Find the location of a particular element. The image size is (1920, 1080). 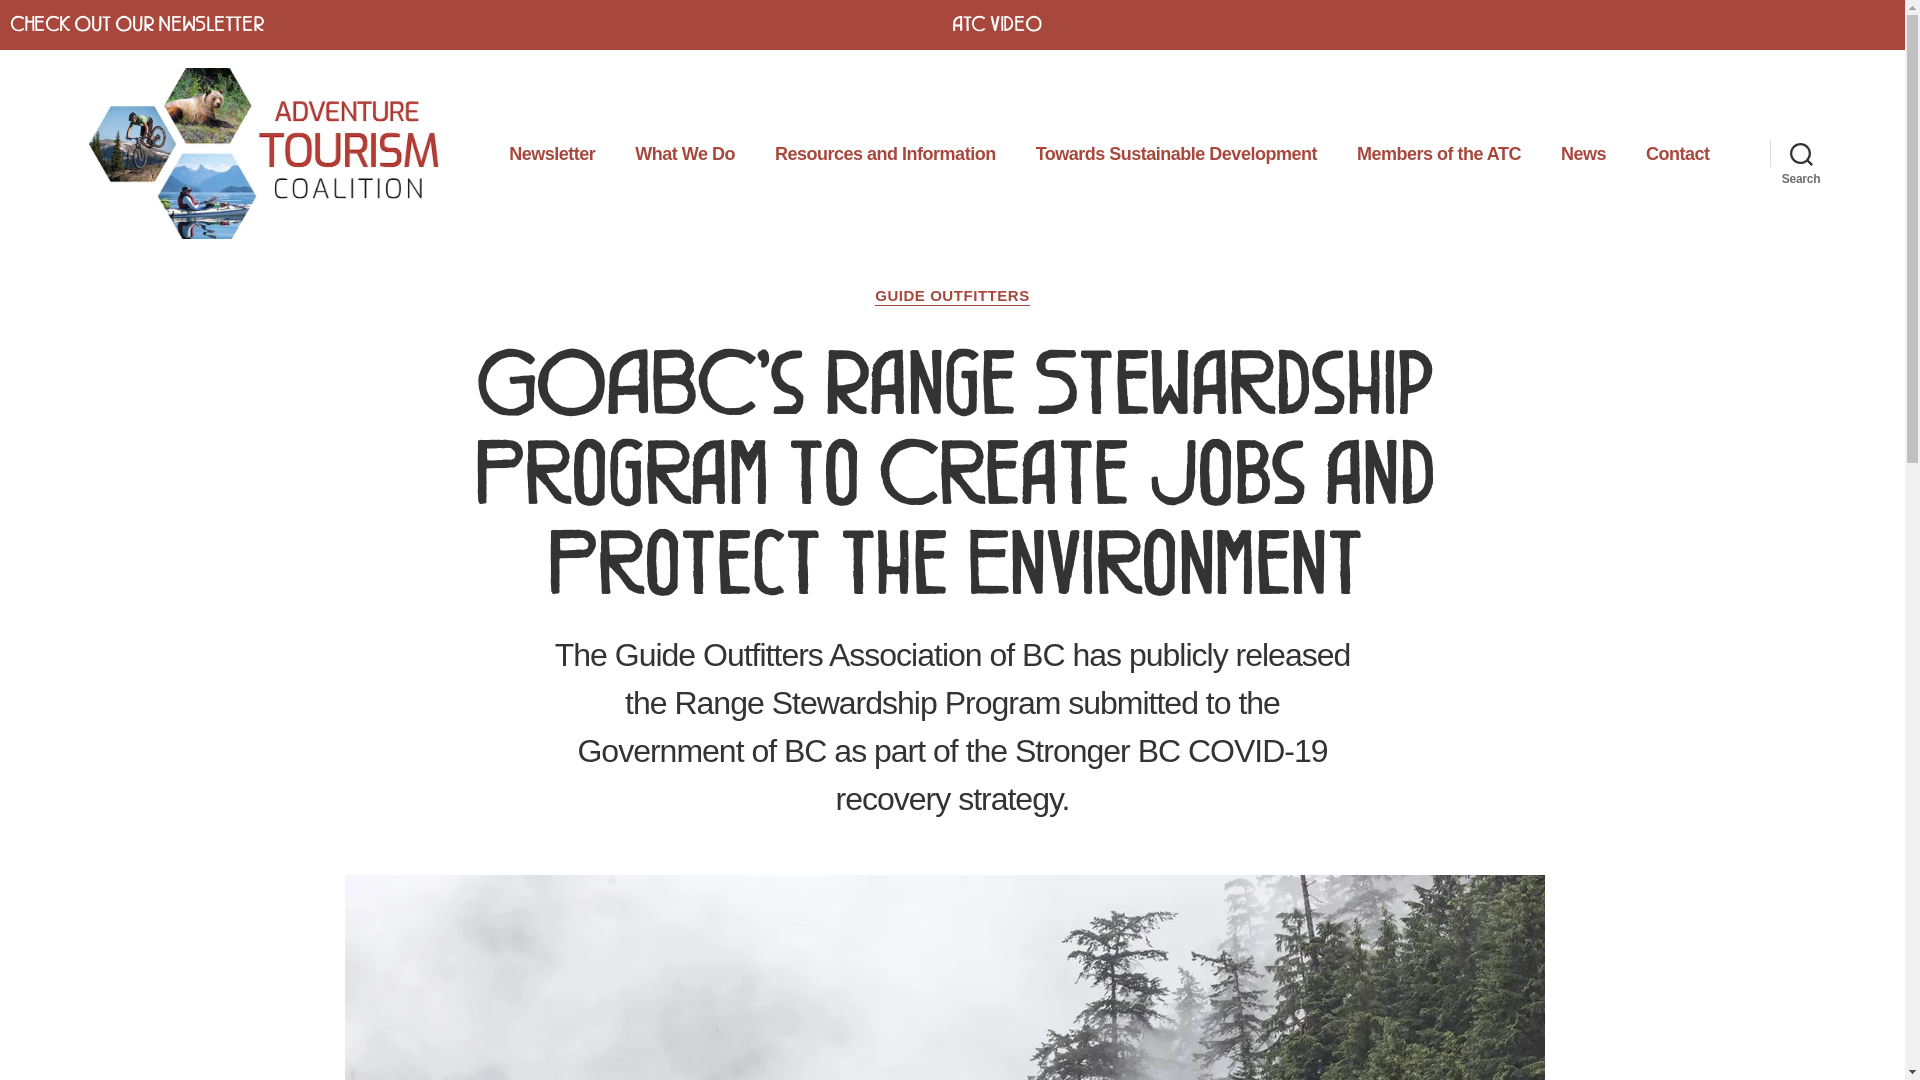

Newsletter is located at coordinates (552, 155).